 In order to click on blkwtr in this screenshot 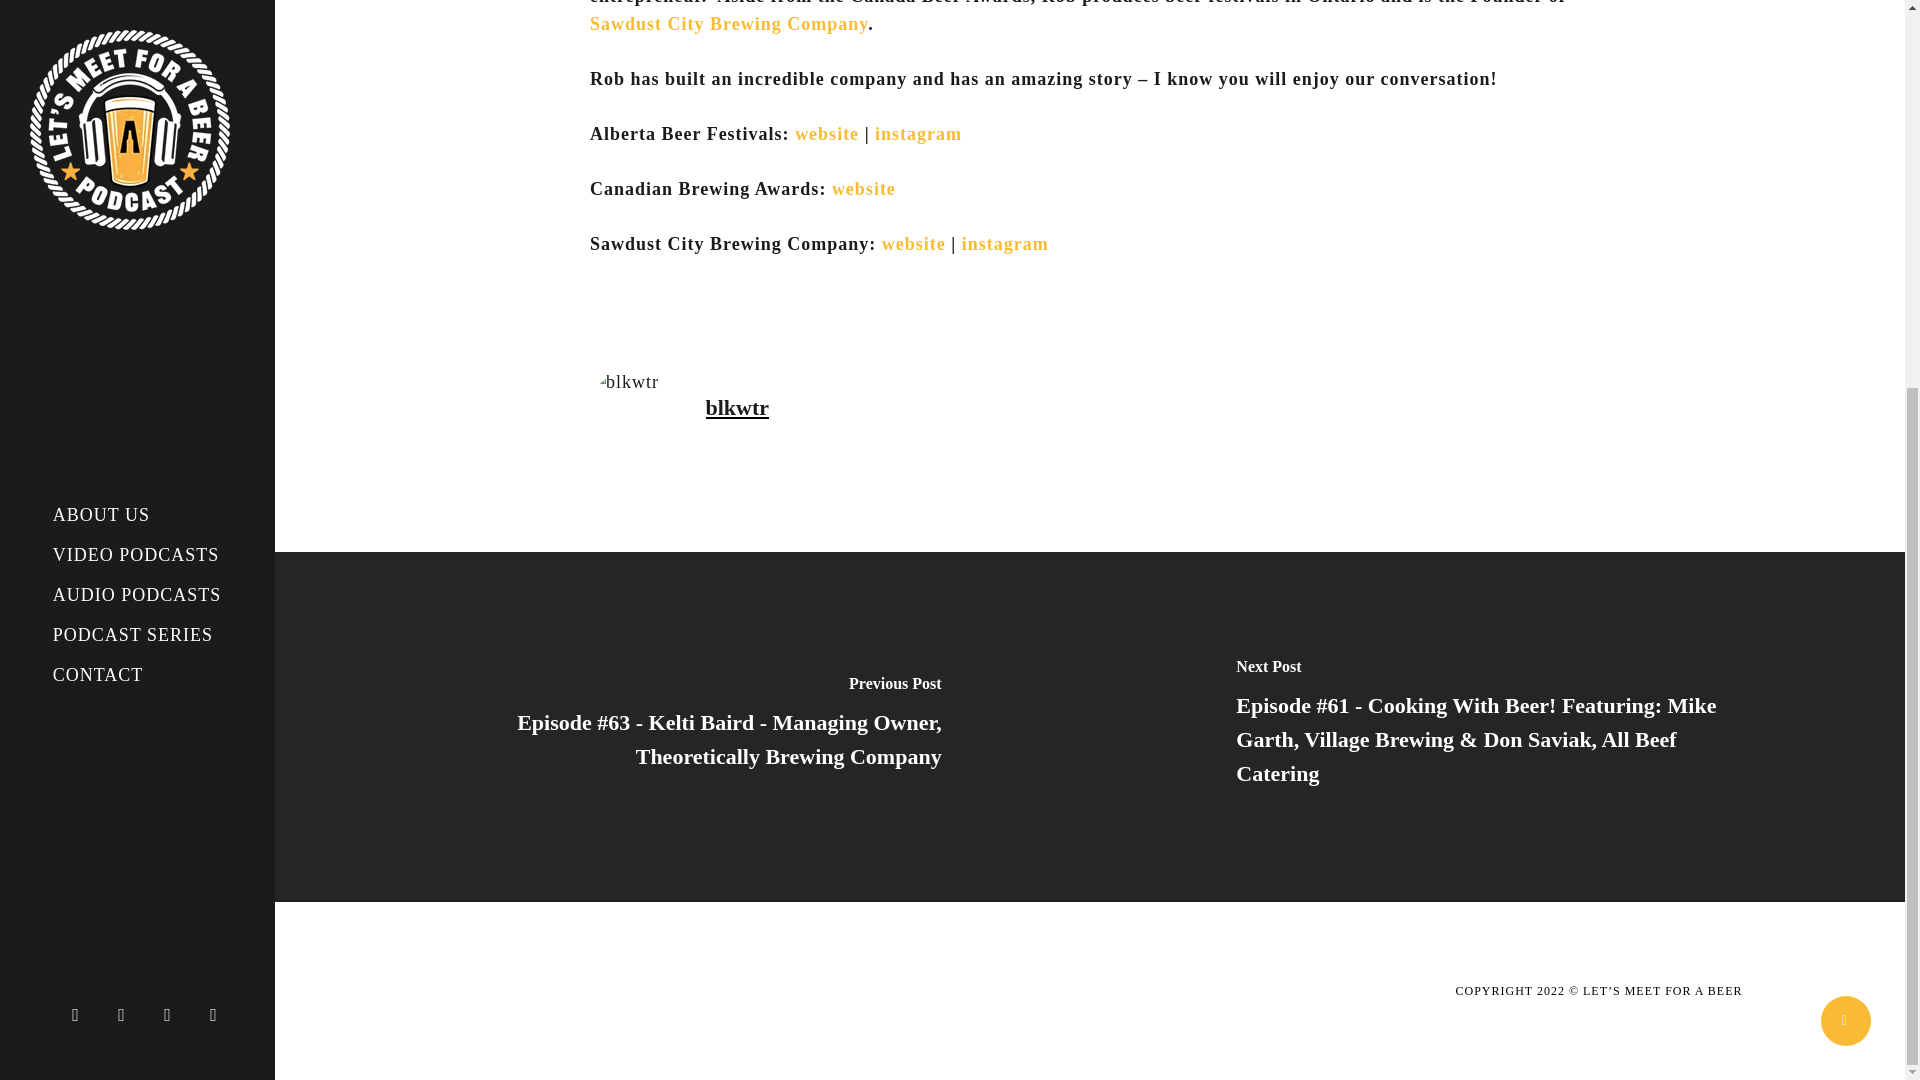, I will do `click(738, 408)`.